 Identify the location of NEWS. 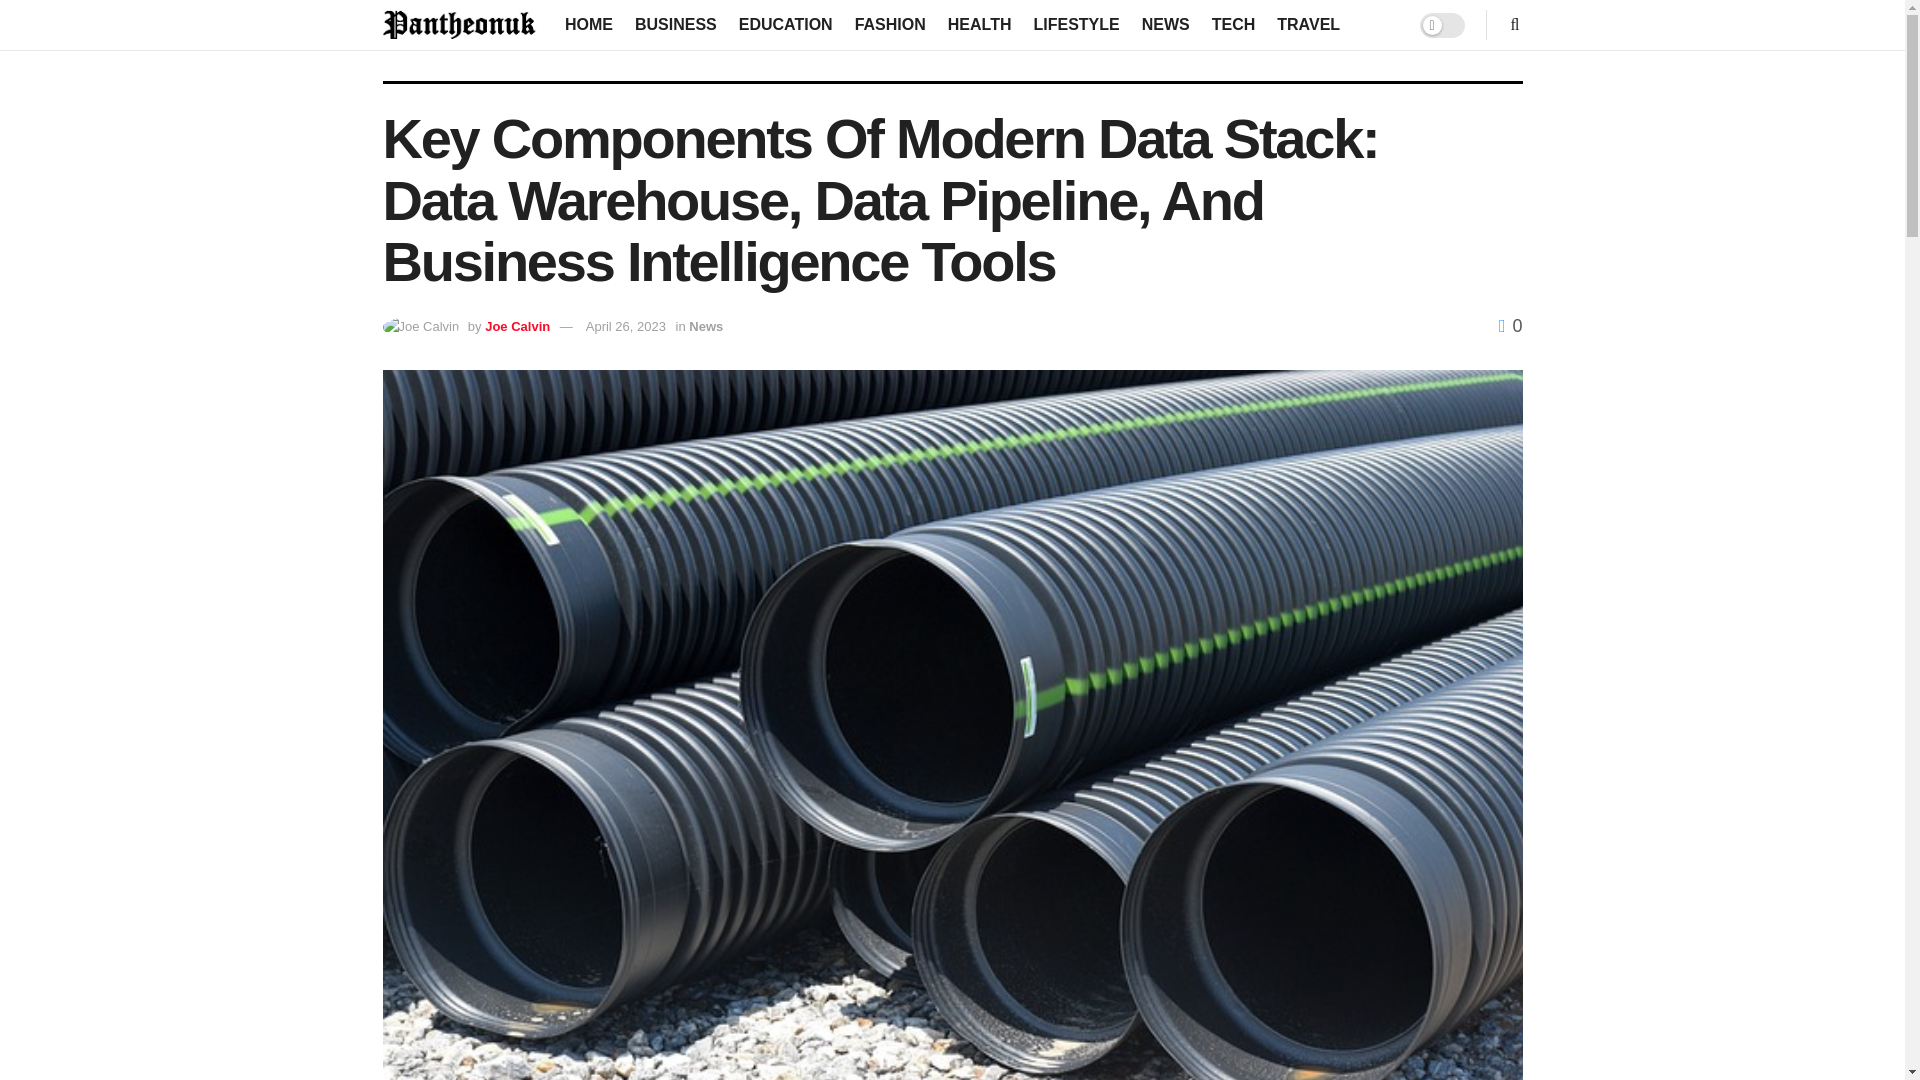
(1166, 24).